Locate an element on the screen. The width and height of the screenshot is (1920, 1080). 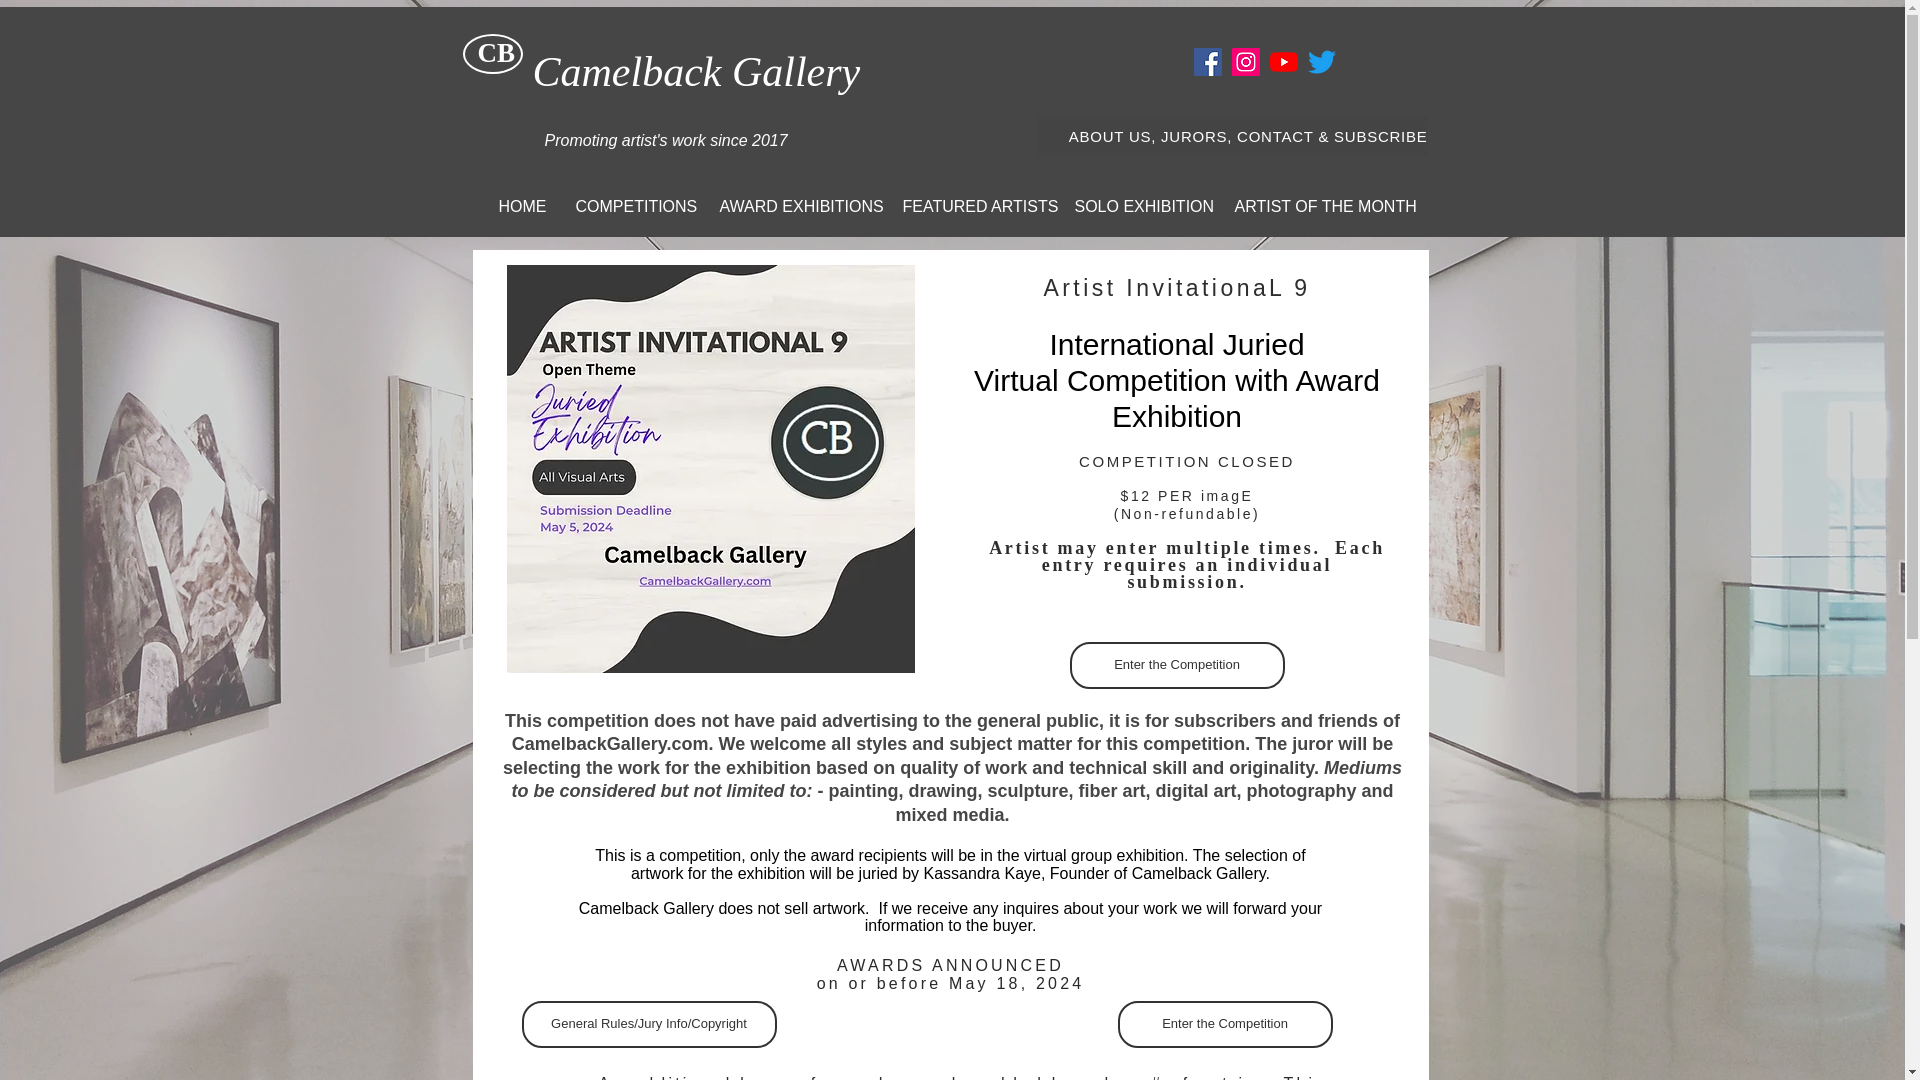
Camelback Gallery is located at coordinates (696, 71).